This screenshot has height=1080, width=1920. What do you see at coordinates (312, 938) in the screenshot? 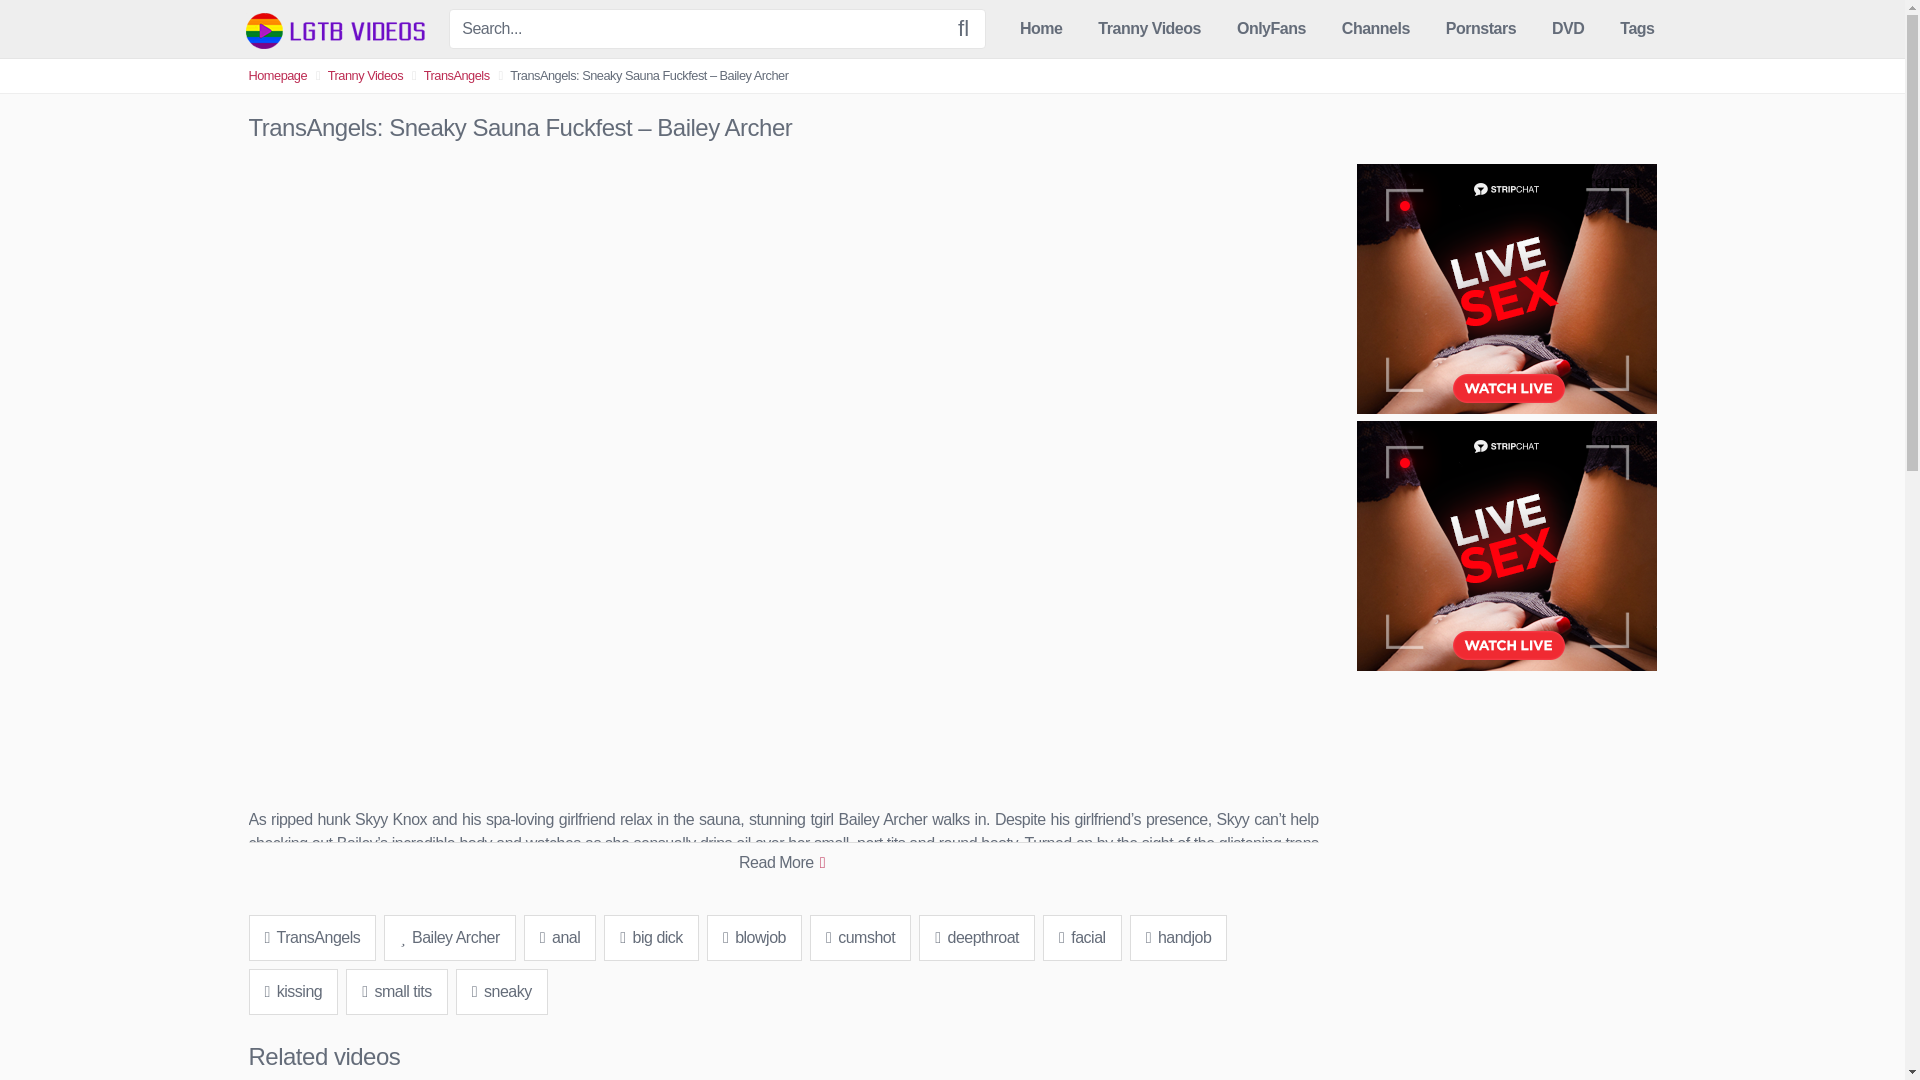
I see `TransAngels` at bounding box center [312, 938].